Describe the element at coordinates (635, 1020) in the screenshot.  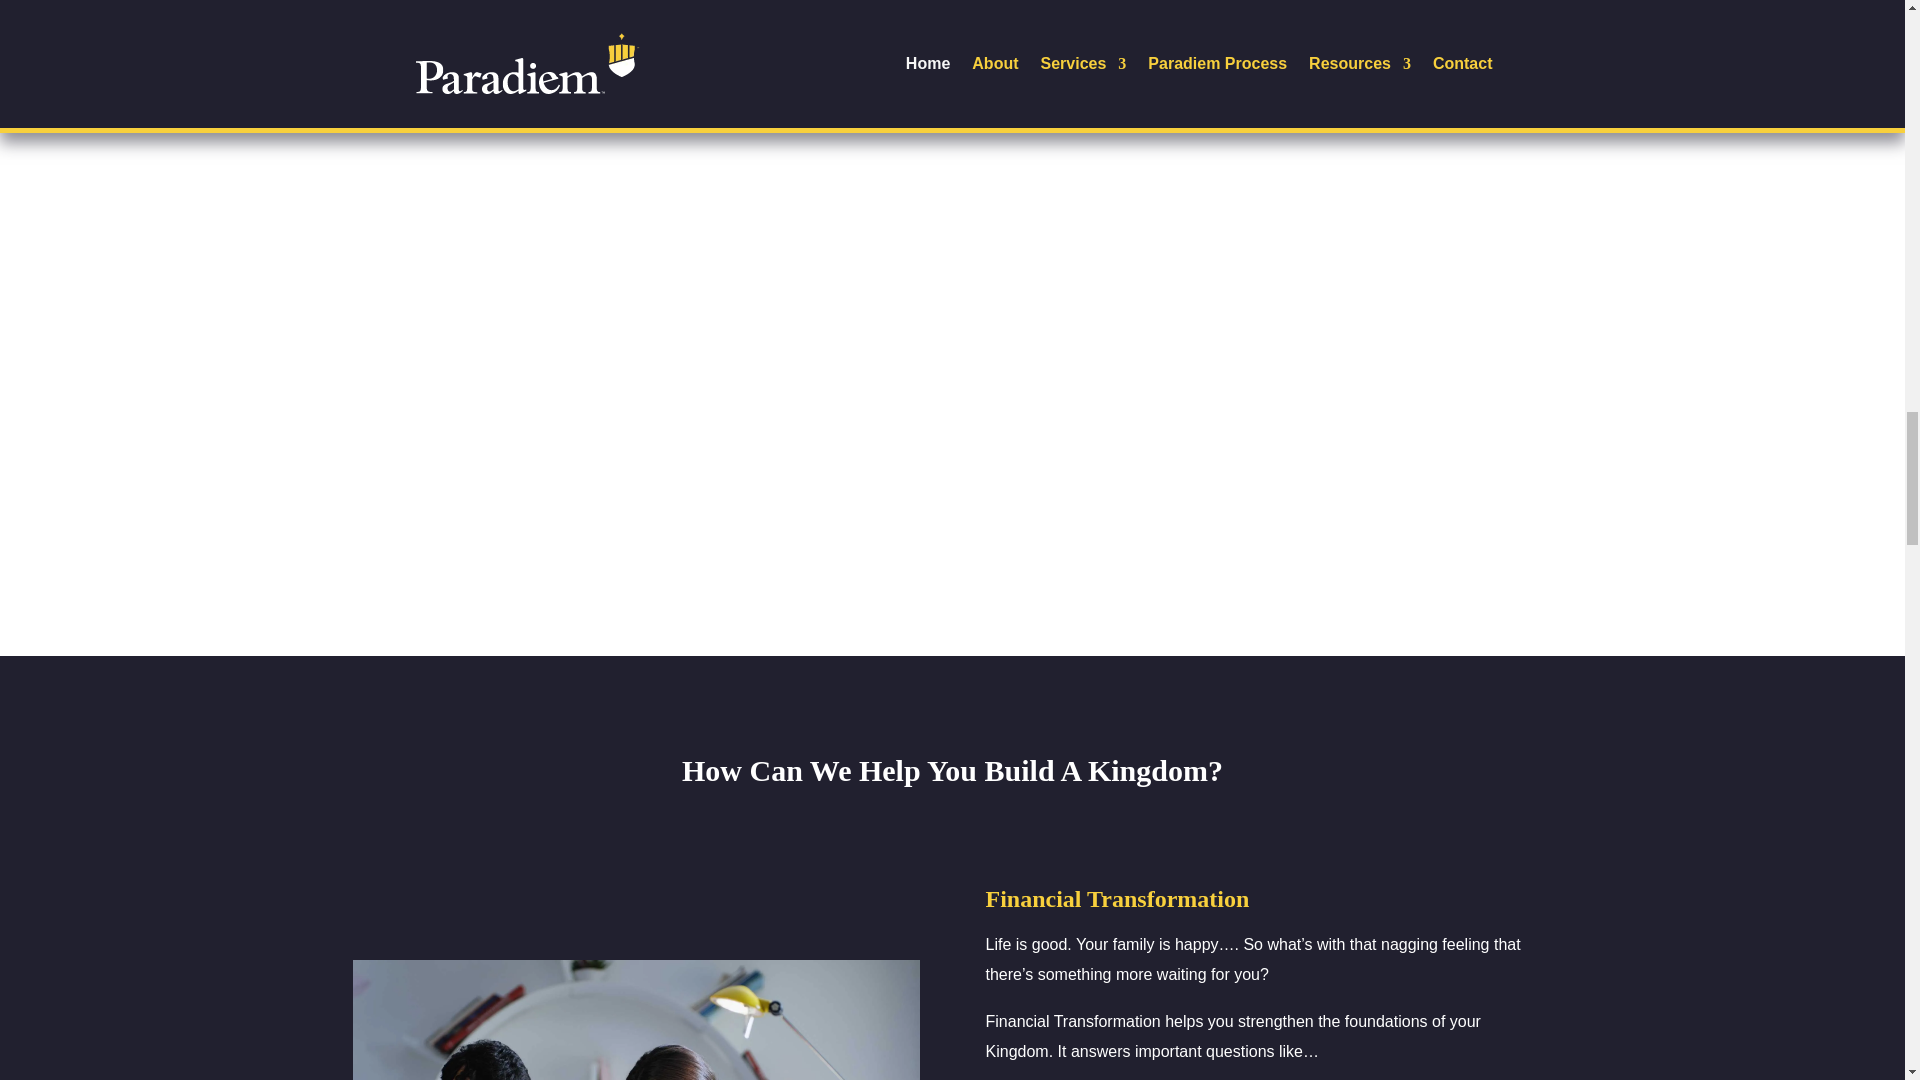
I see `Financial-Transformation` at that location.